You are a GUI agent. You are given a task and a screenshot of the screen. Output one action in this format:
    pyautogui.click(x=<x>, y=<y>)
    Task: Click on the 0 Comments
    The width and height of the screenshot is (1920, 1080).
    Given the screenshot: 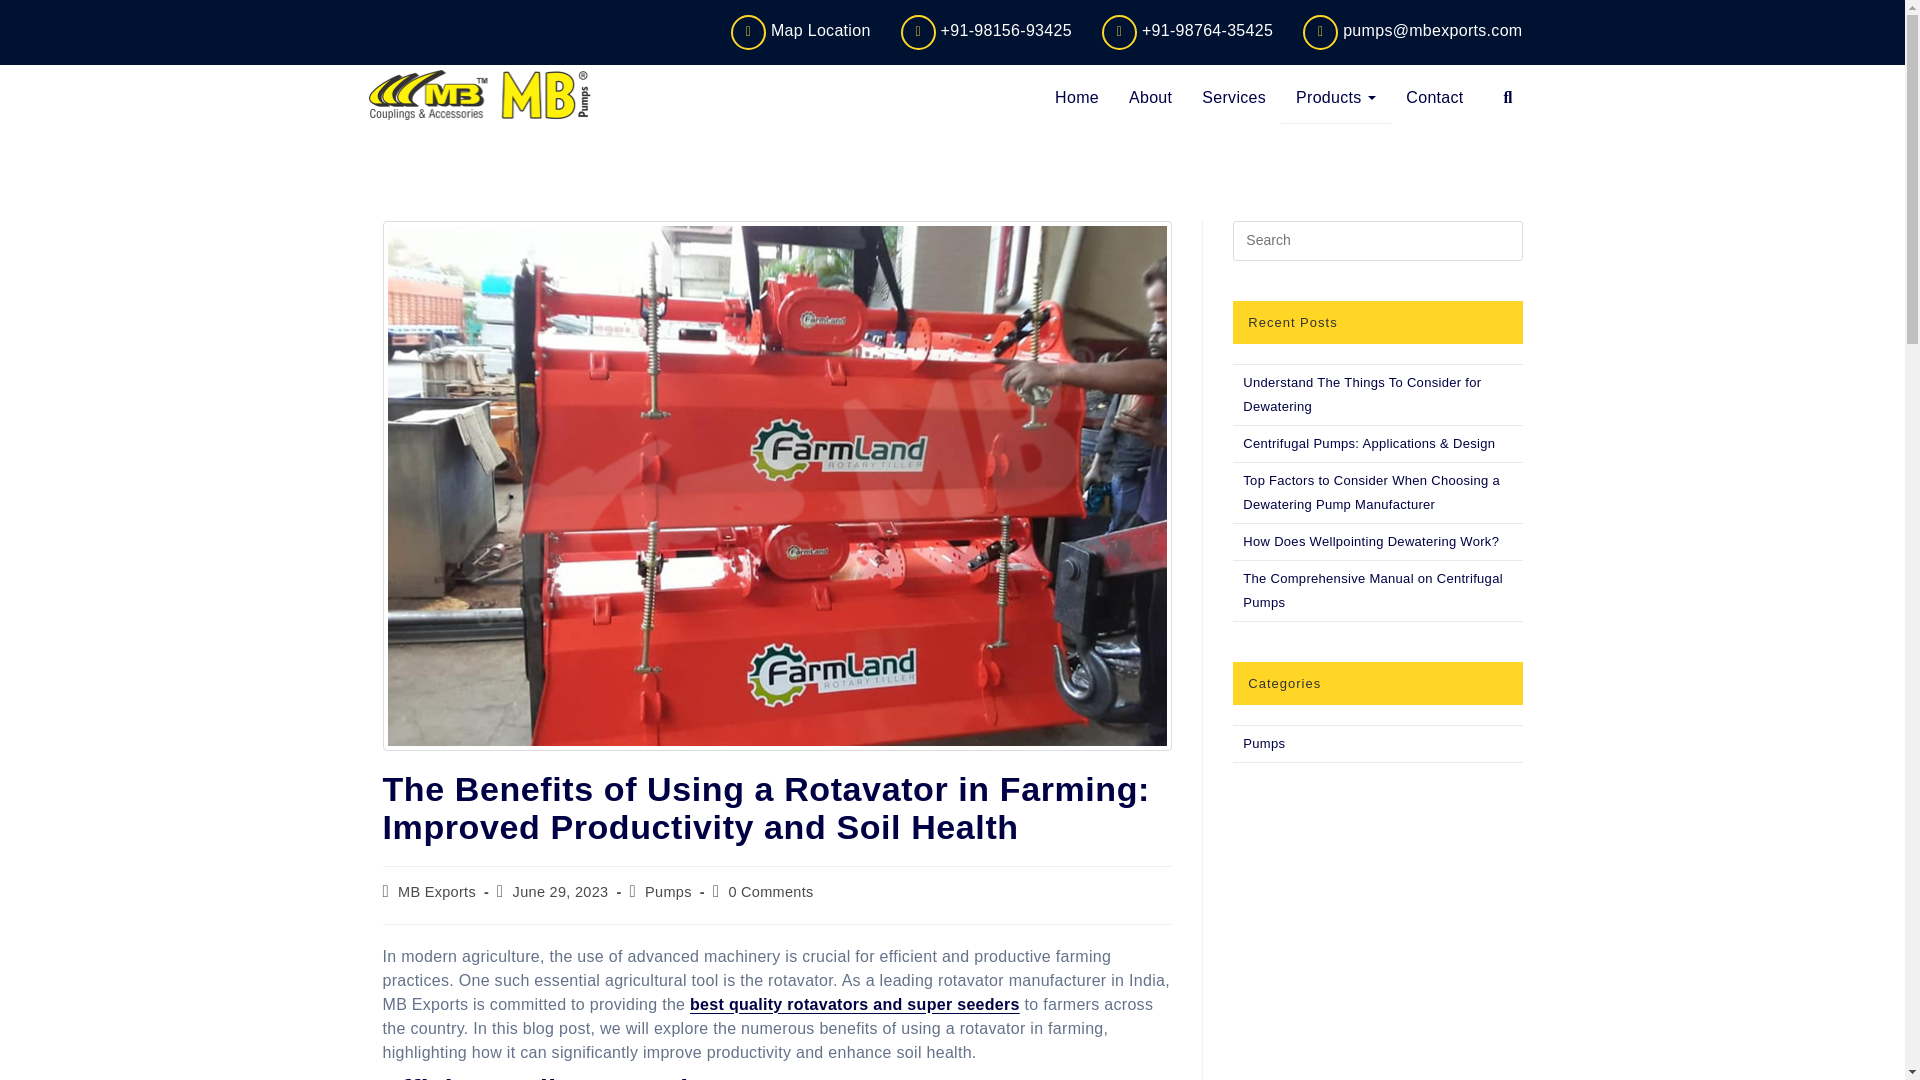 What is the action you would take?
    pyautogui.click(x=770, y=892)
    